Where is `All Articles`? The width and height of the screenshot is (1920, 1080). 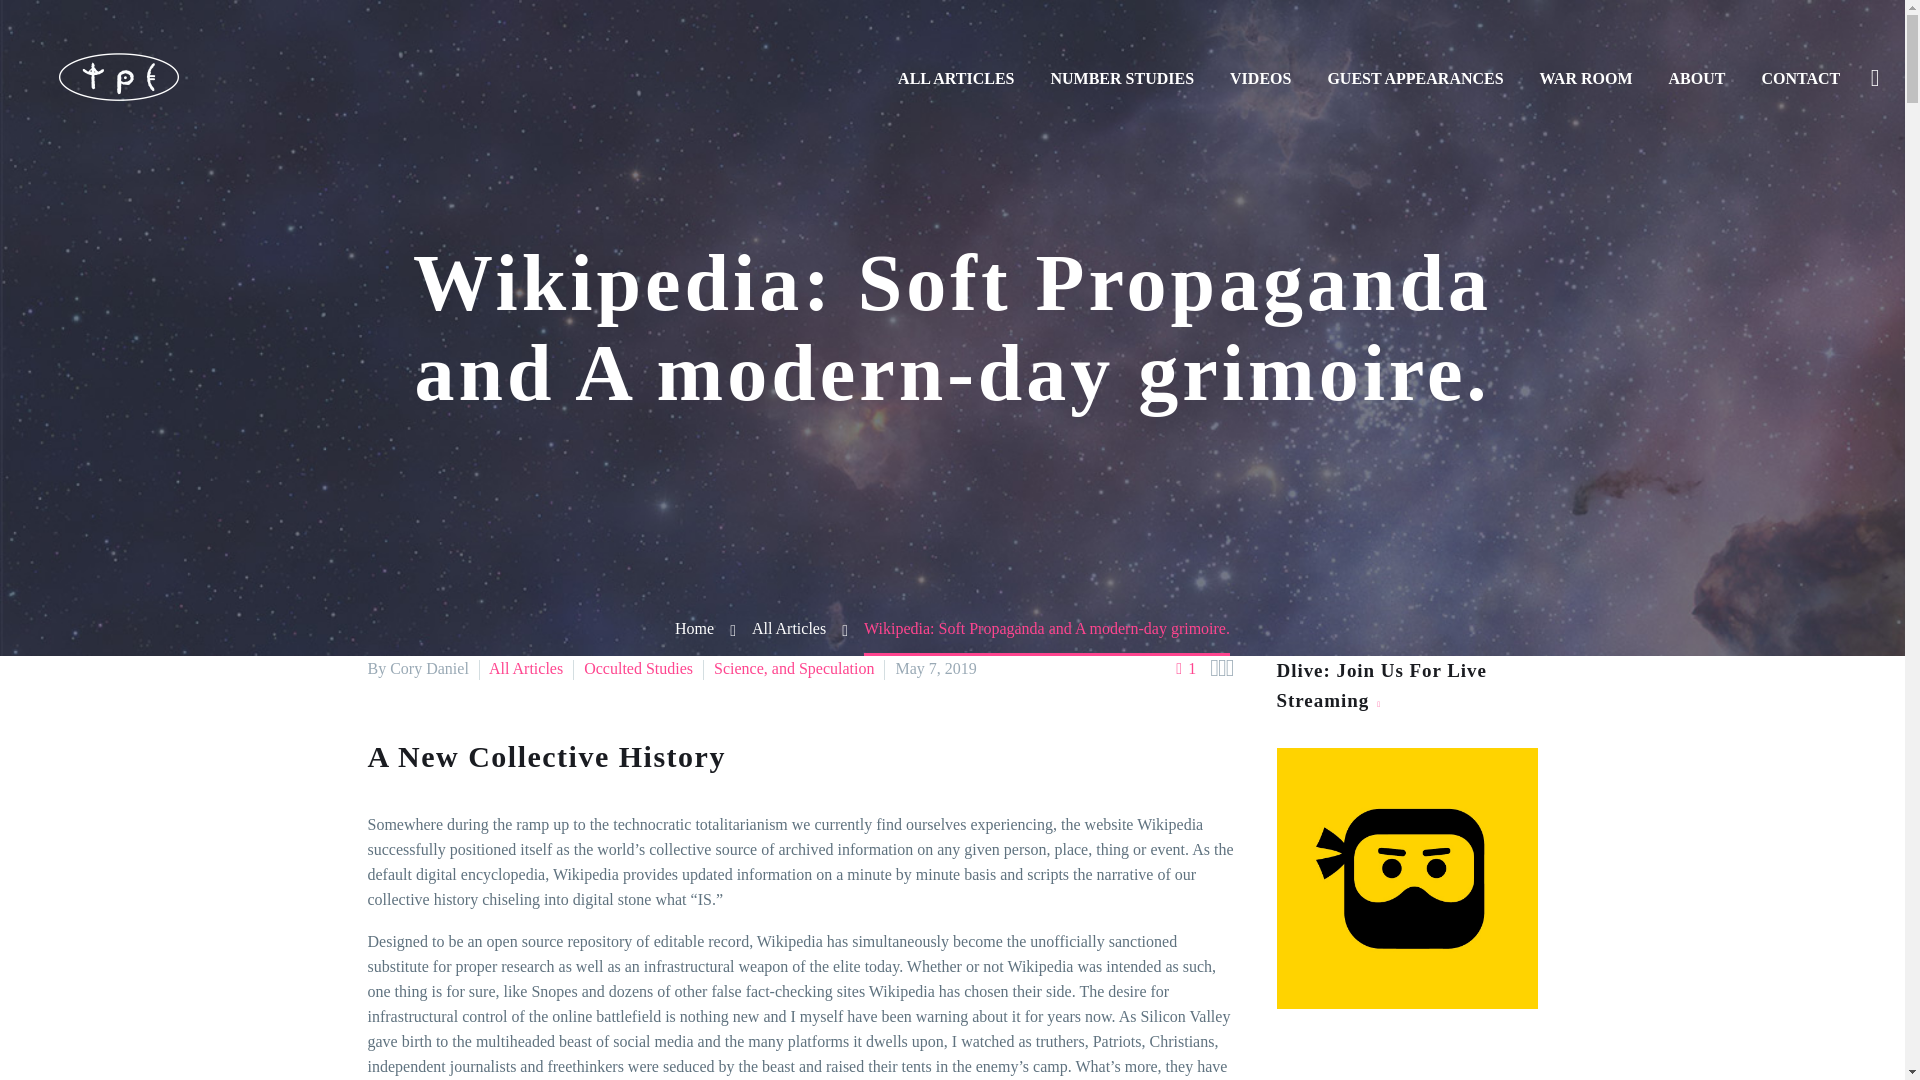
All Articles is located at coordinates (788, 628).